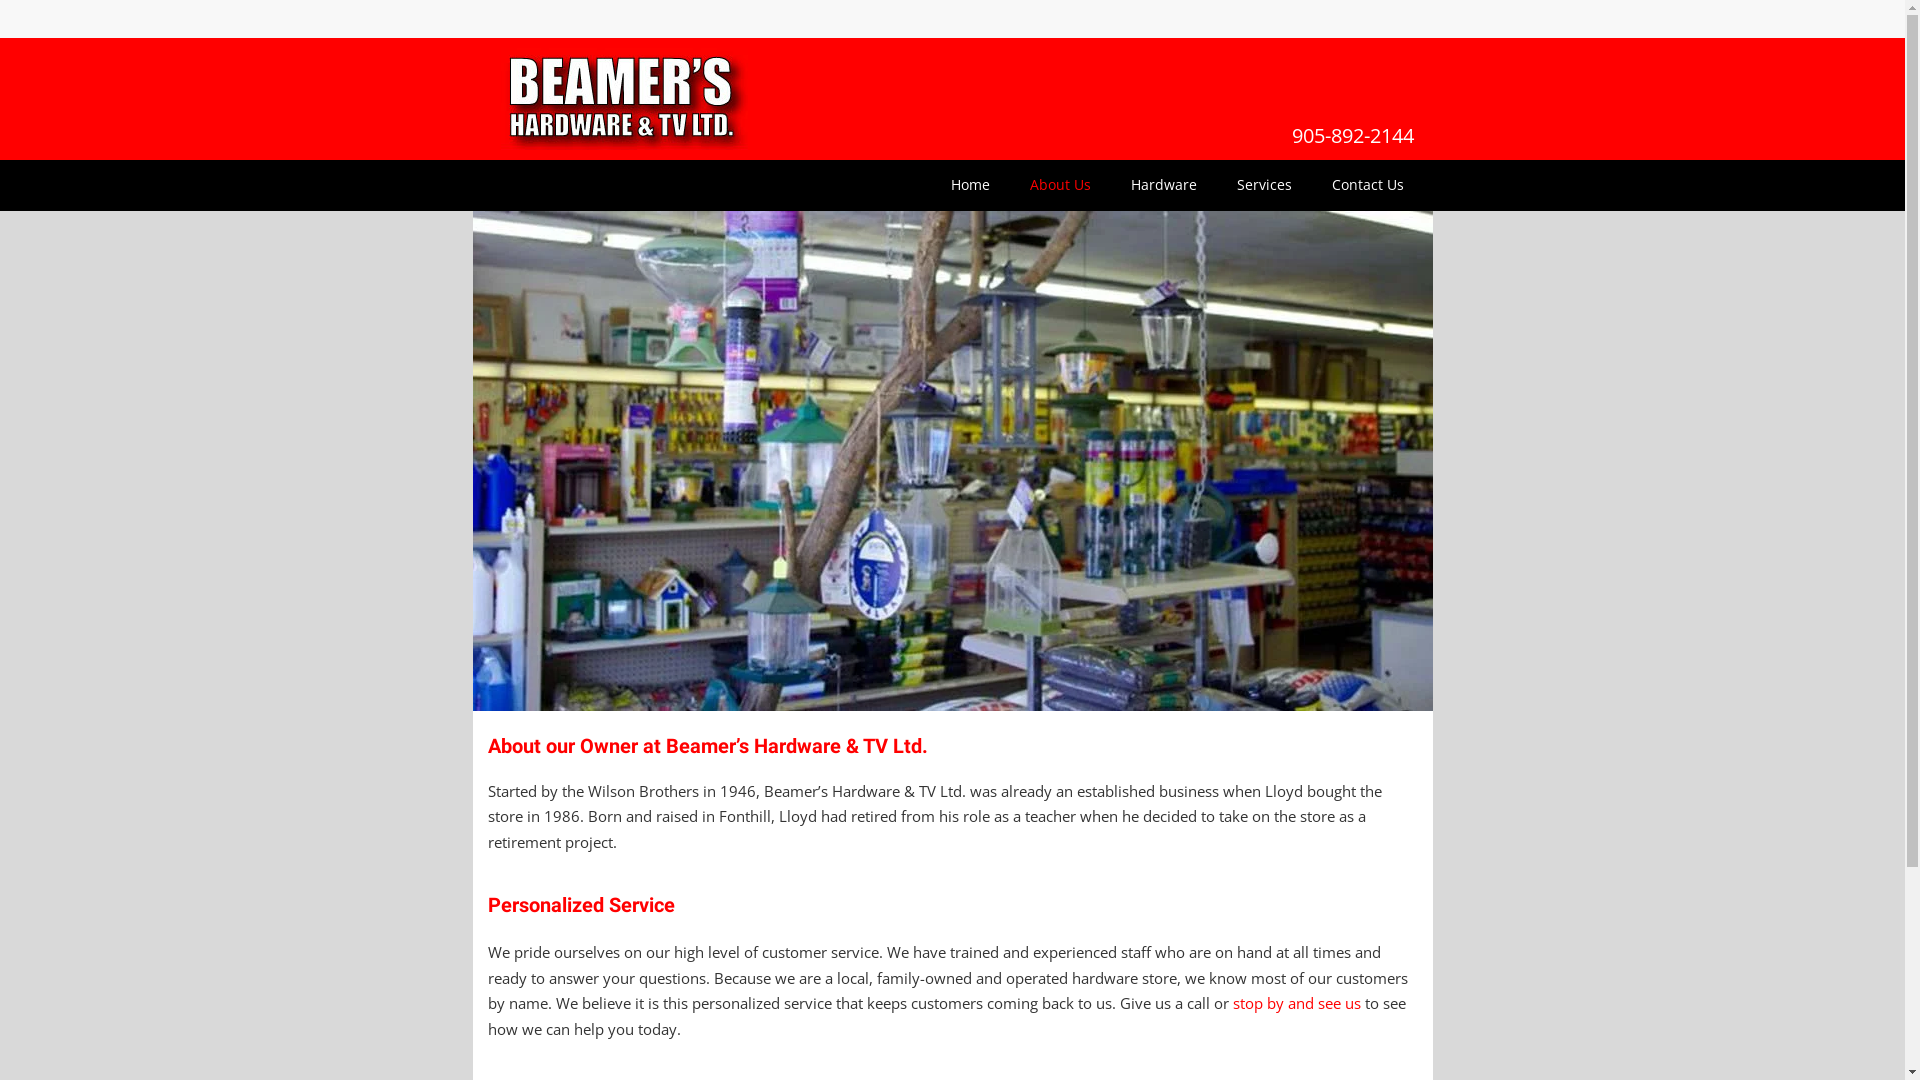 The image size is (1920, 1080). I want to click on 905-892-2144, so click(1353, 136).